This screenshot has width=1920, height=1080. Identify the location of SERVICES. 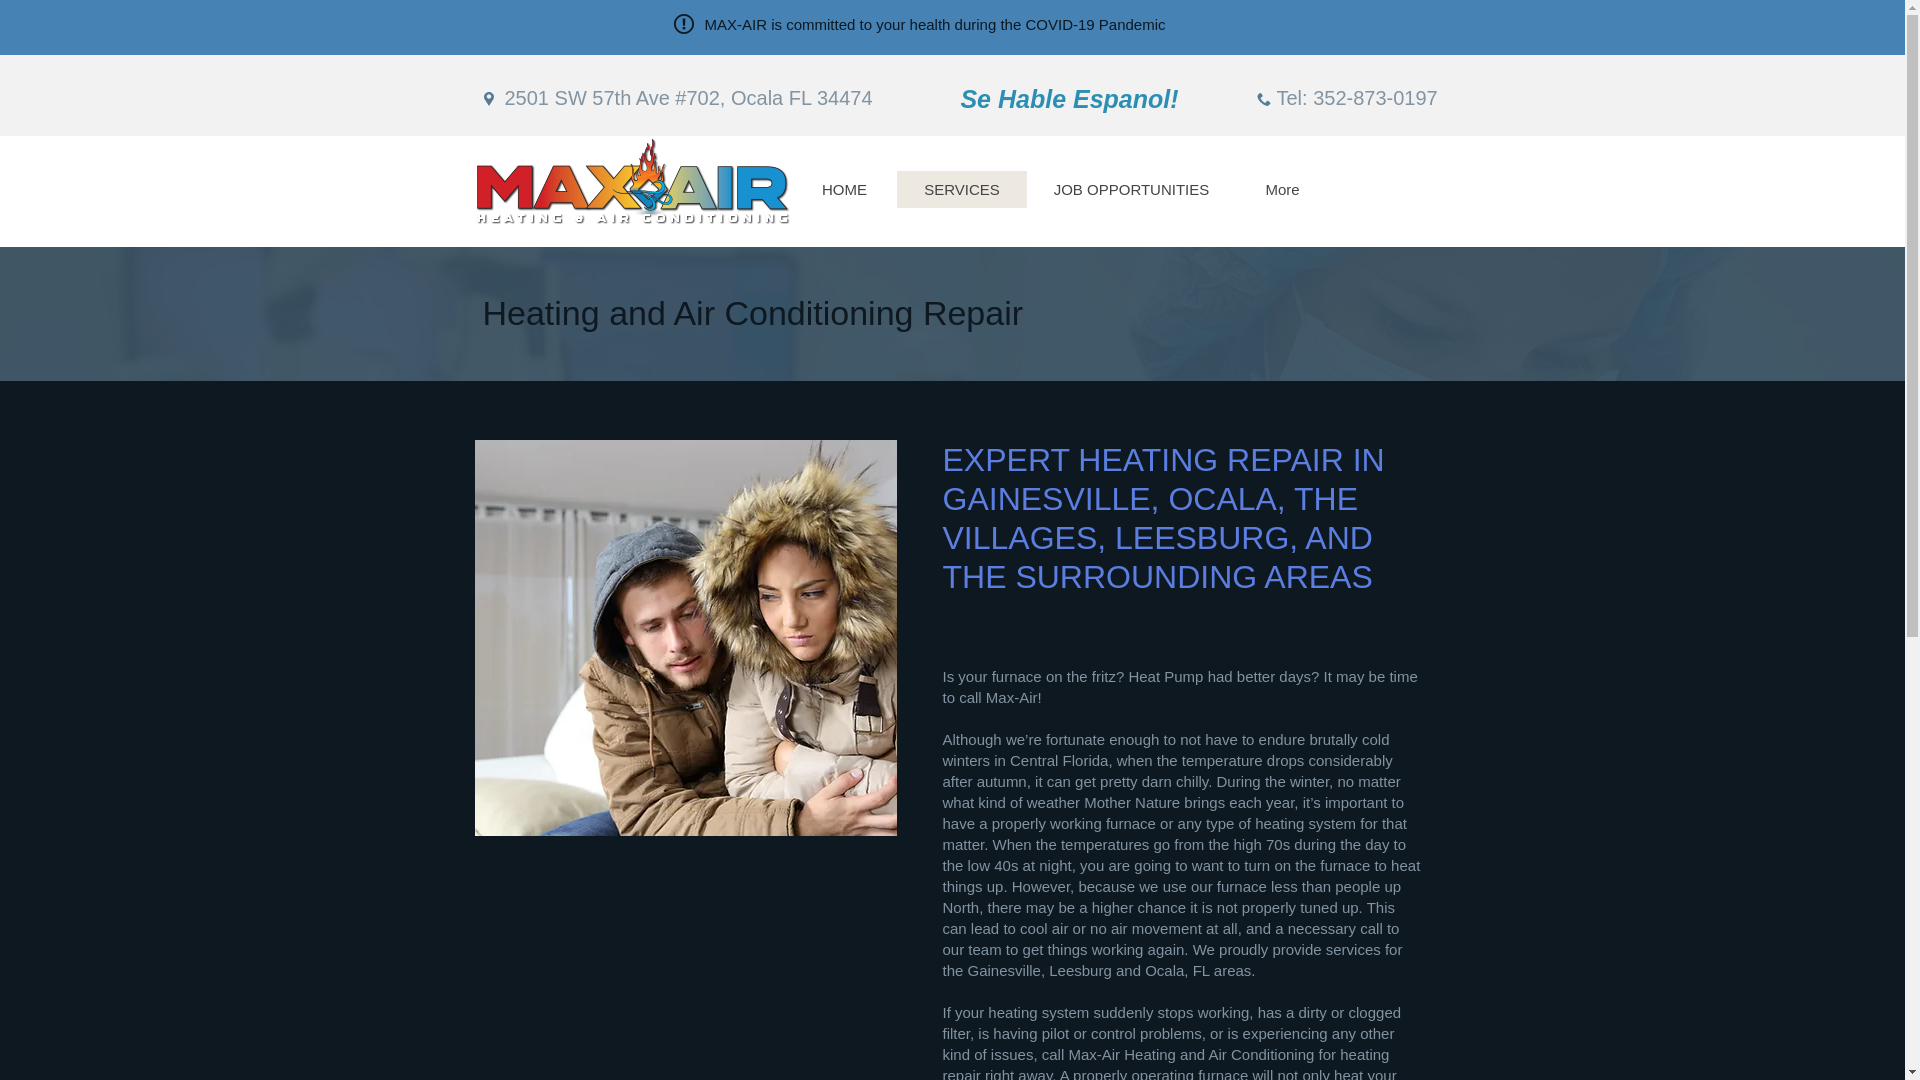
(960, 189).